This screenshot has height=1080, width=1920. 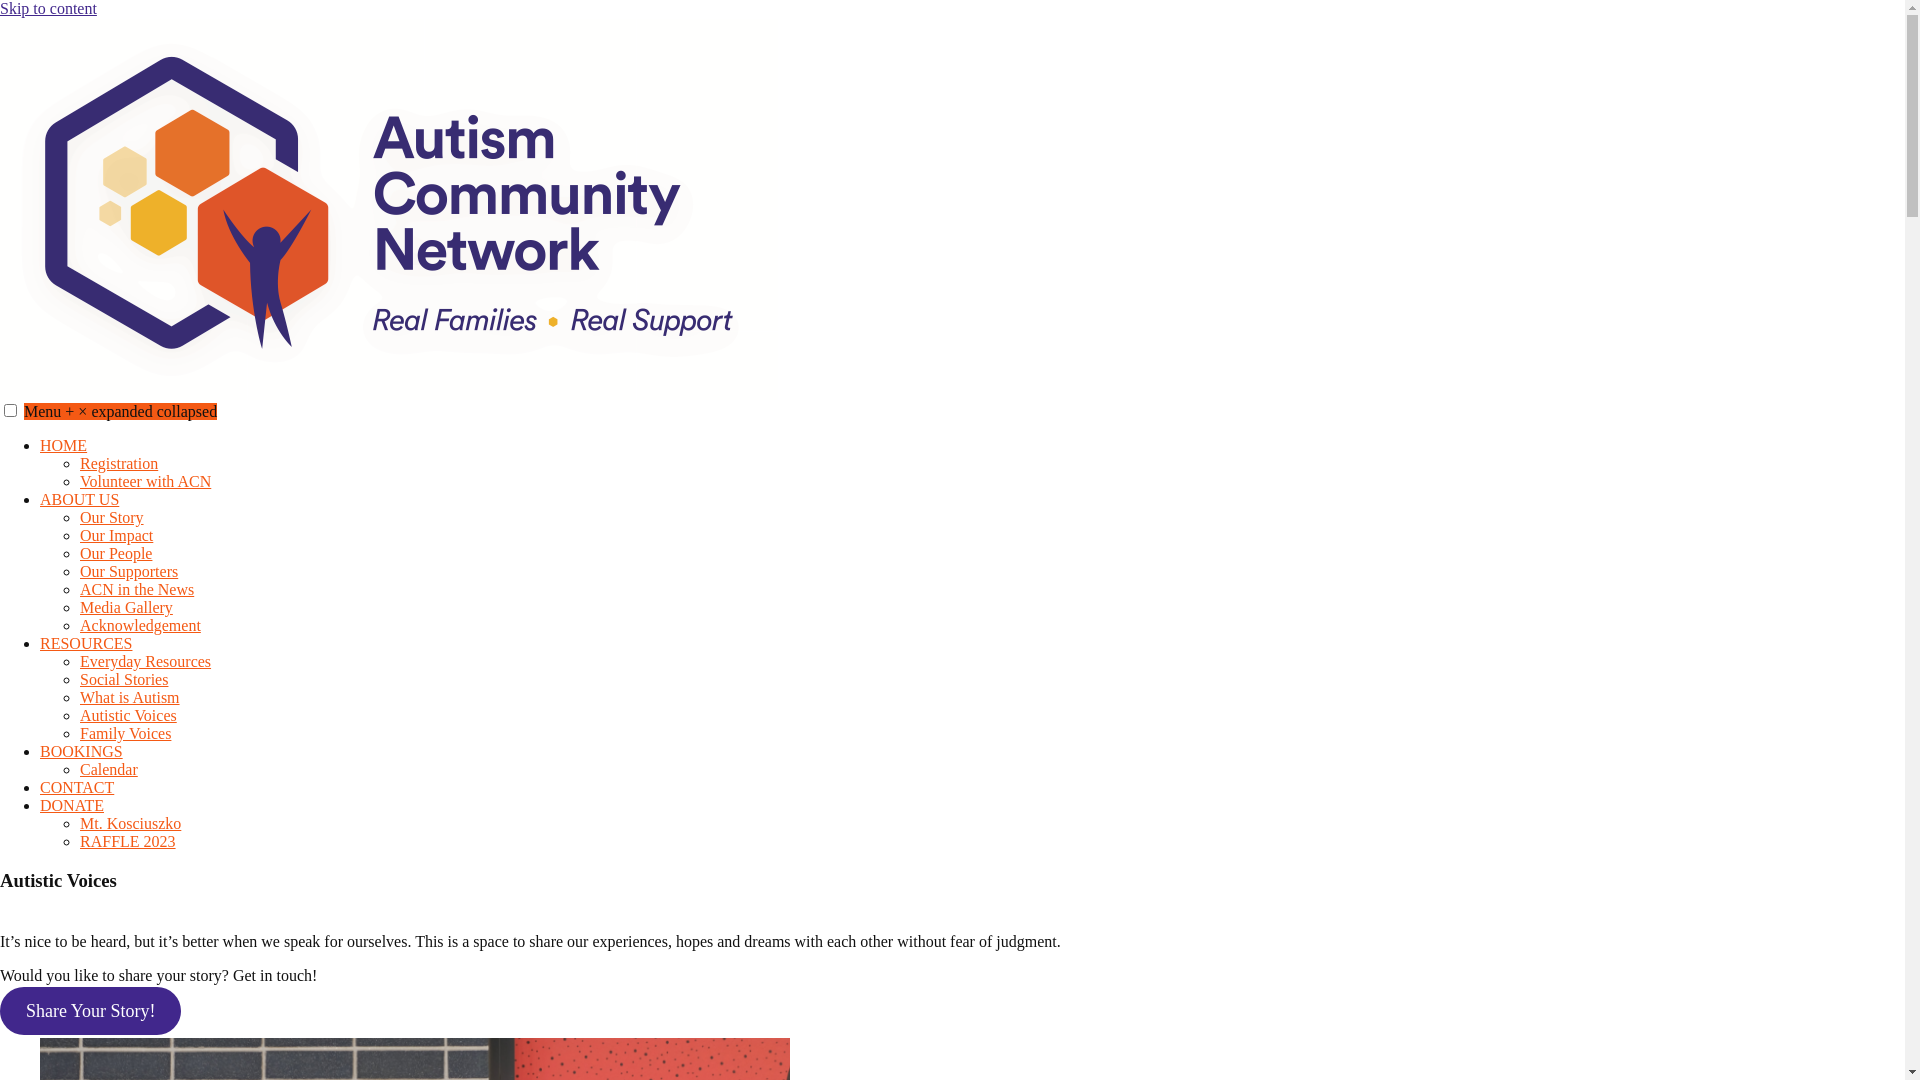 What do you see at coordinates (116, 536) in the screenshot?
I see `Our Impact` at bounding box center [116, 536].